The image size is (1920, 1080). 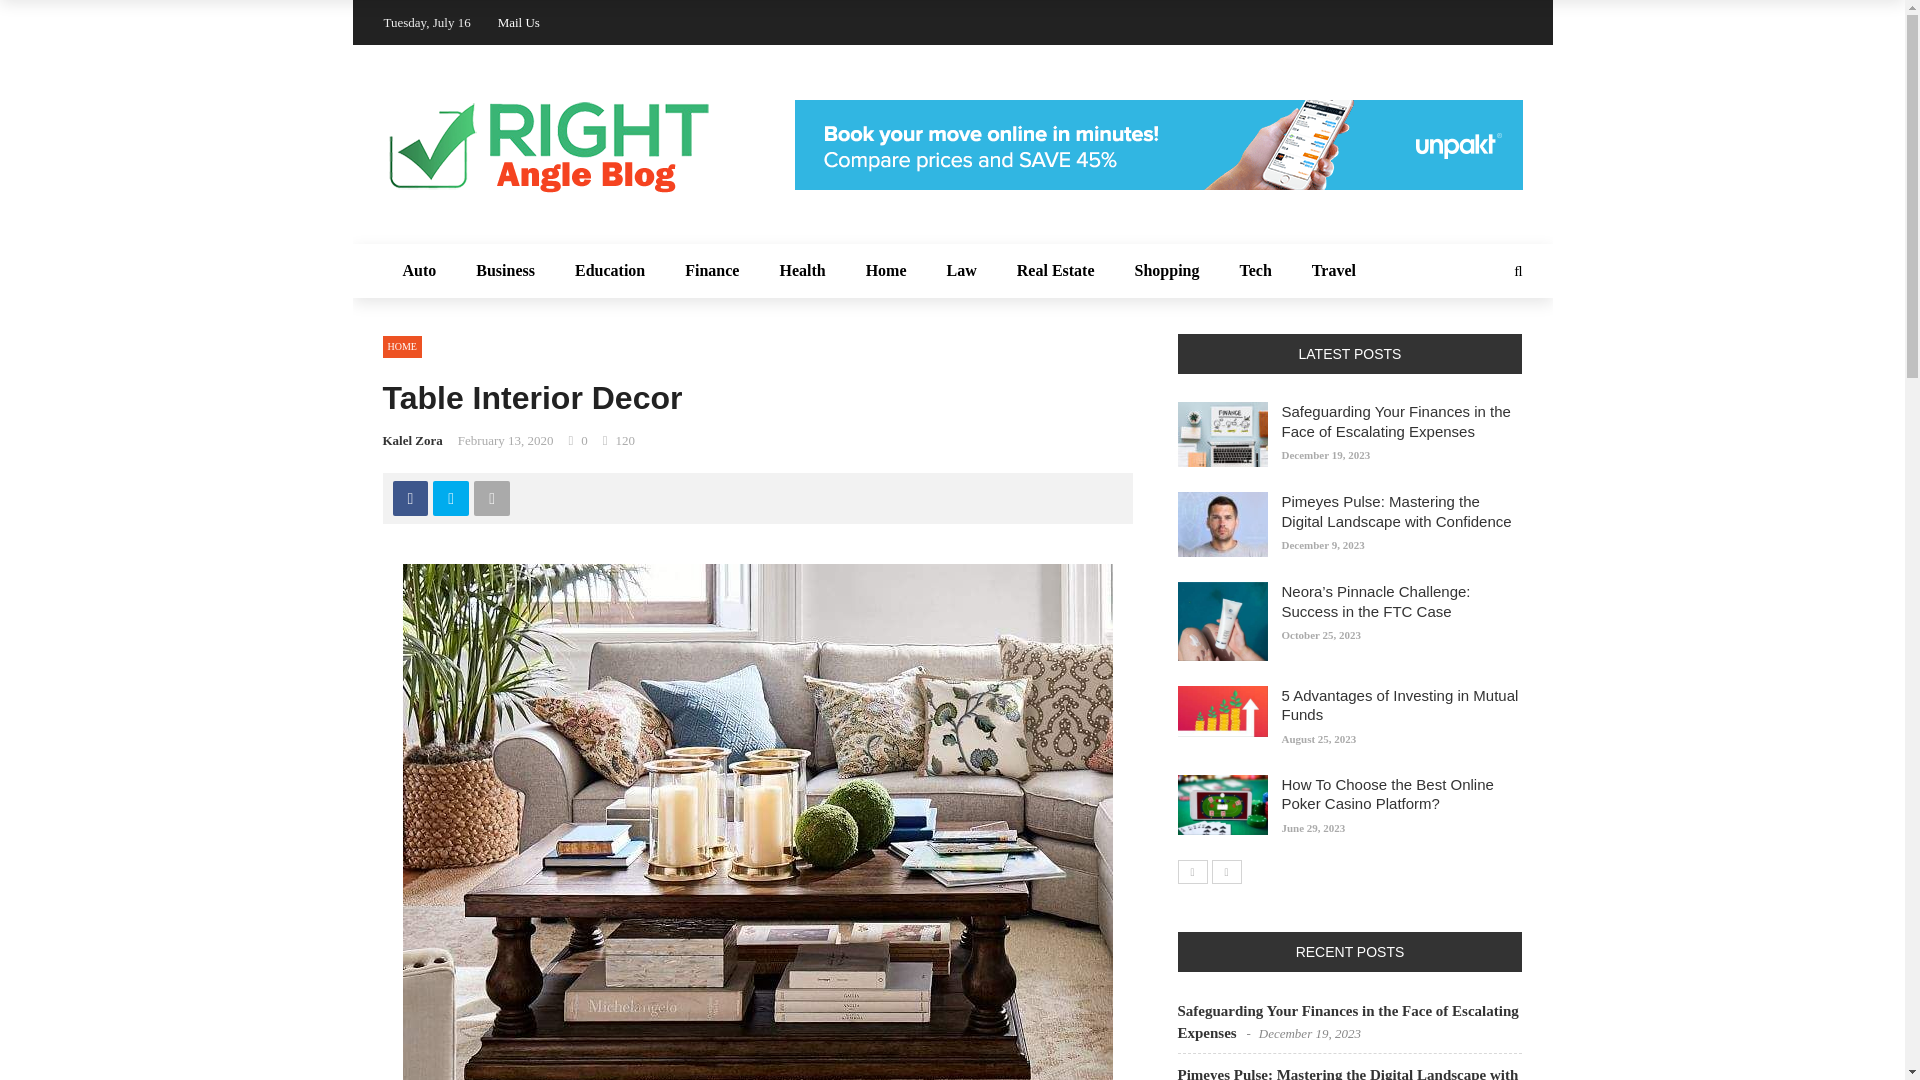 What do you see at coordinates (609, 271) in the screenshot?
I see `Education` at bounding box center [609, 271].